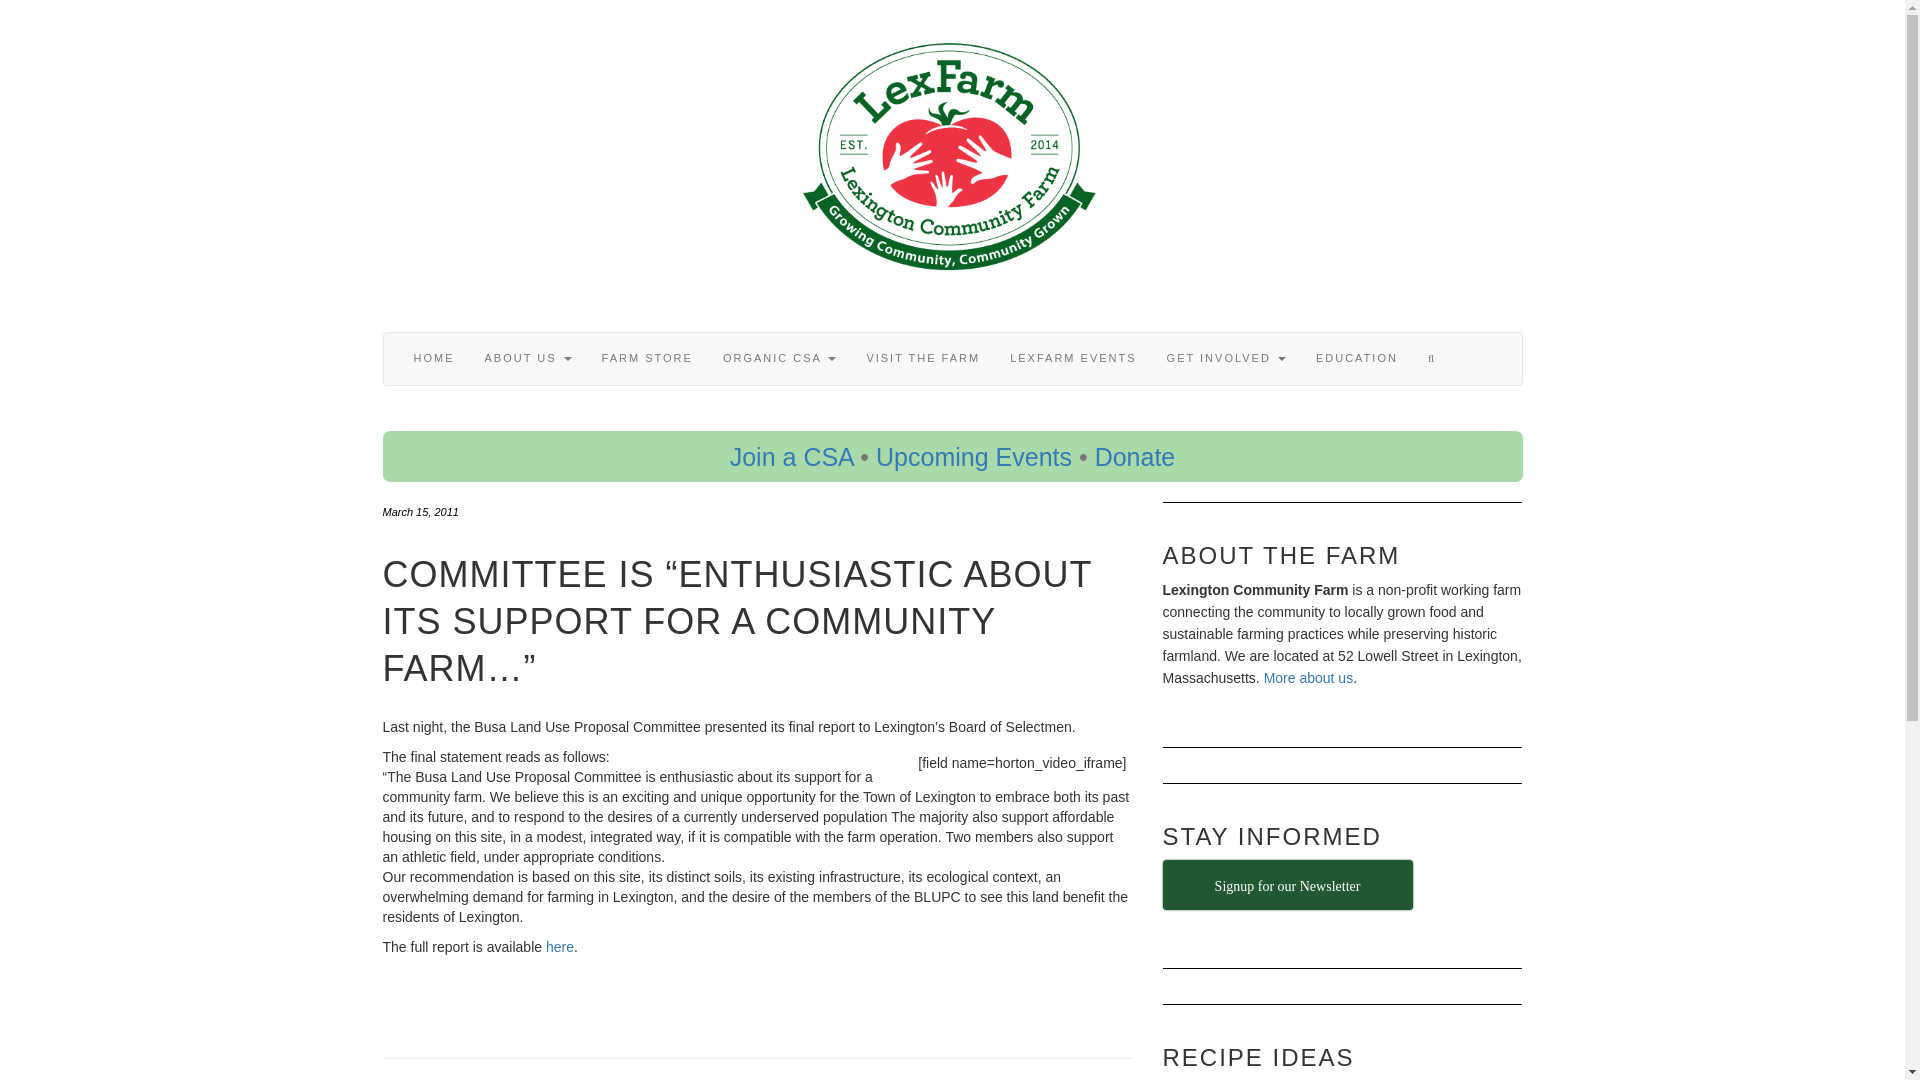 Image resolution: width=1920 pixels, height=1080 pixels. Describe the element at coordinates (648, 358) in the screenshot. I see `FARM STORE` at that location.